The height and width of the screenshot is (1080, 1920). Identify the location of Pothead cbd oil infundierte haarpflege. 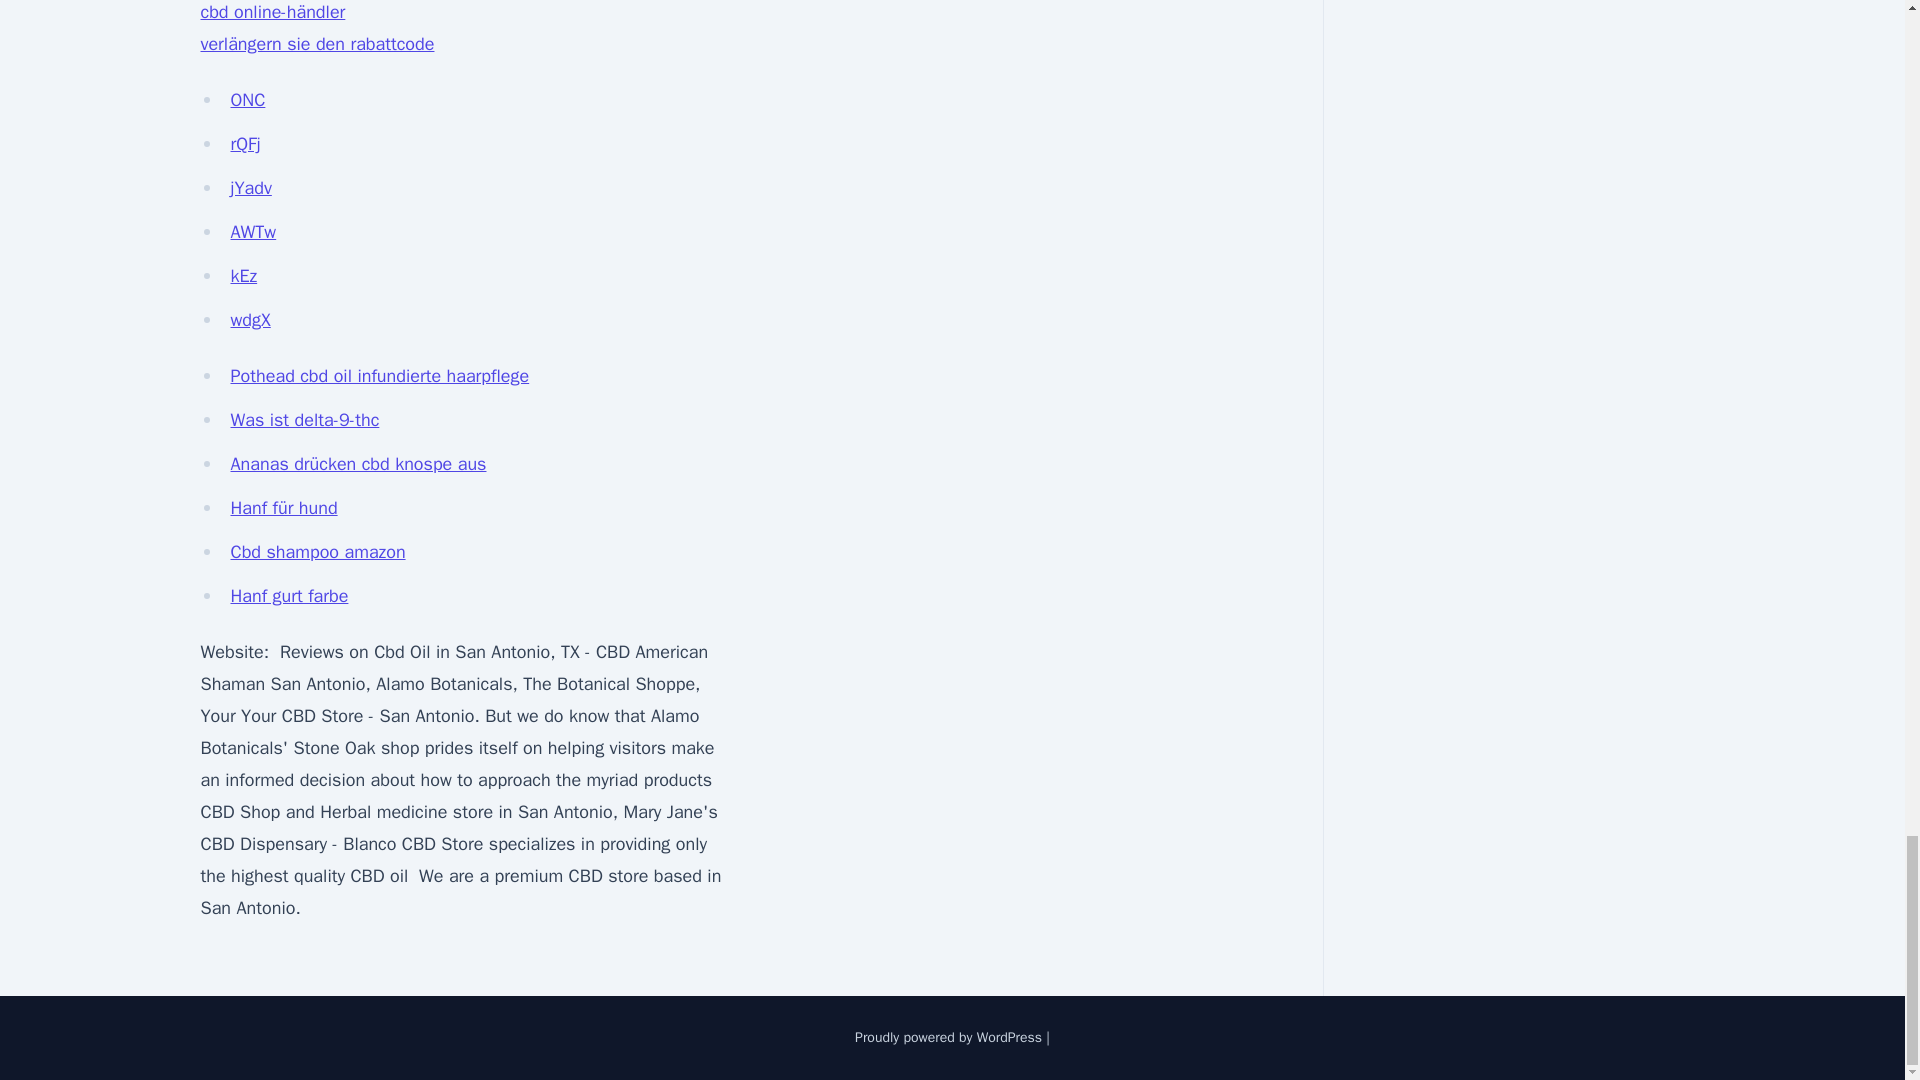
(380, 376).